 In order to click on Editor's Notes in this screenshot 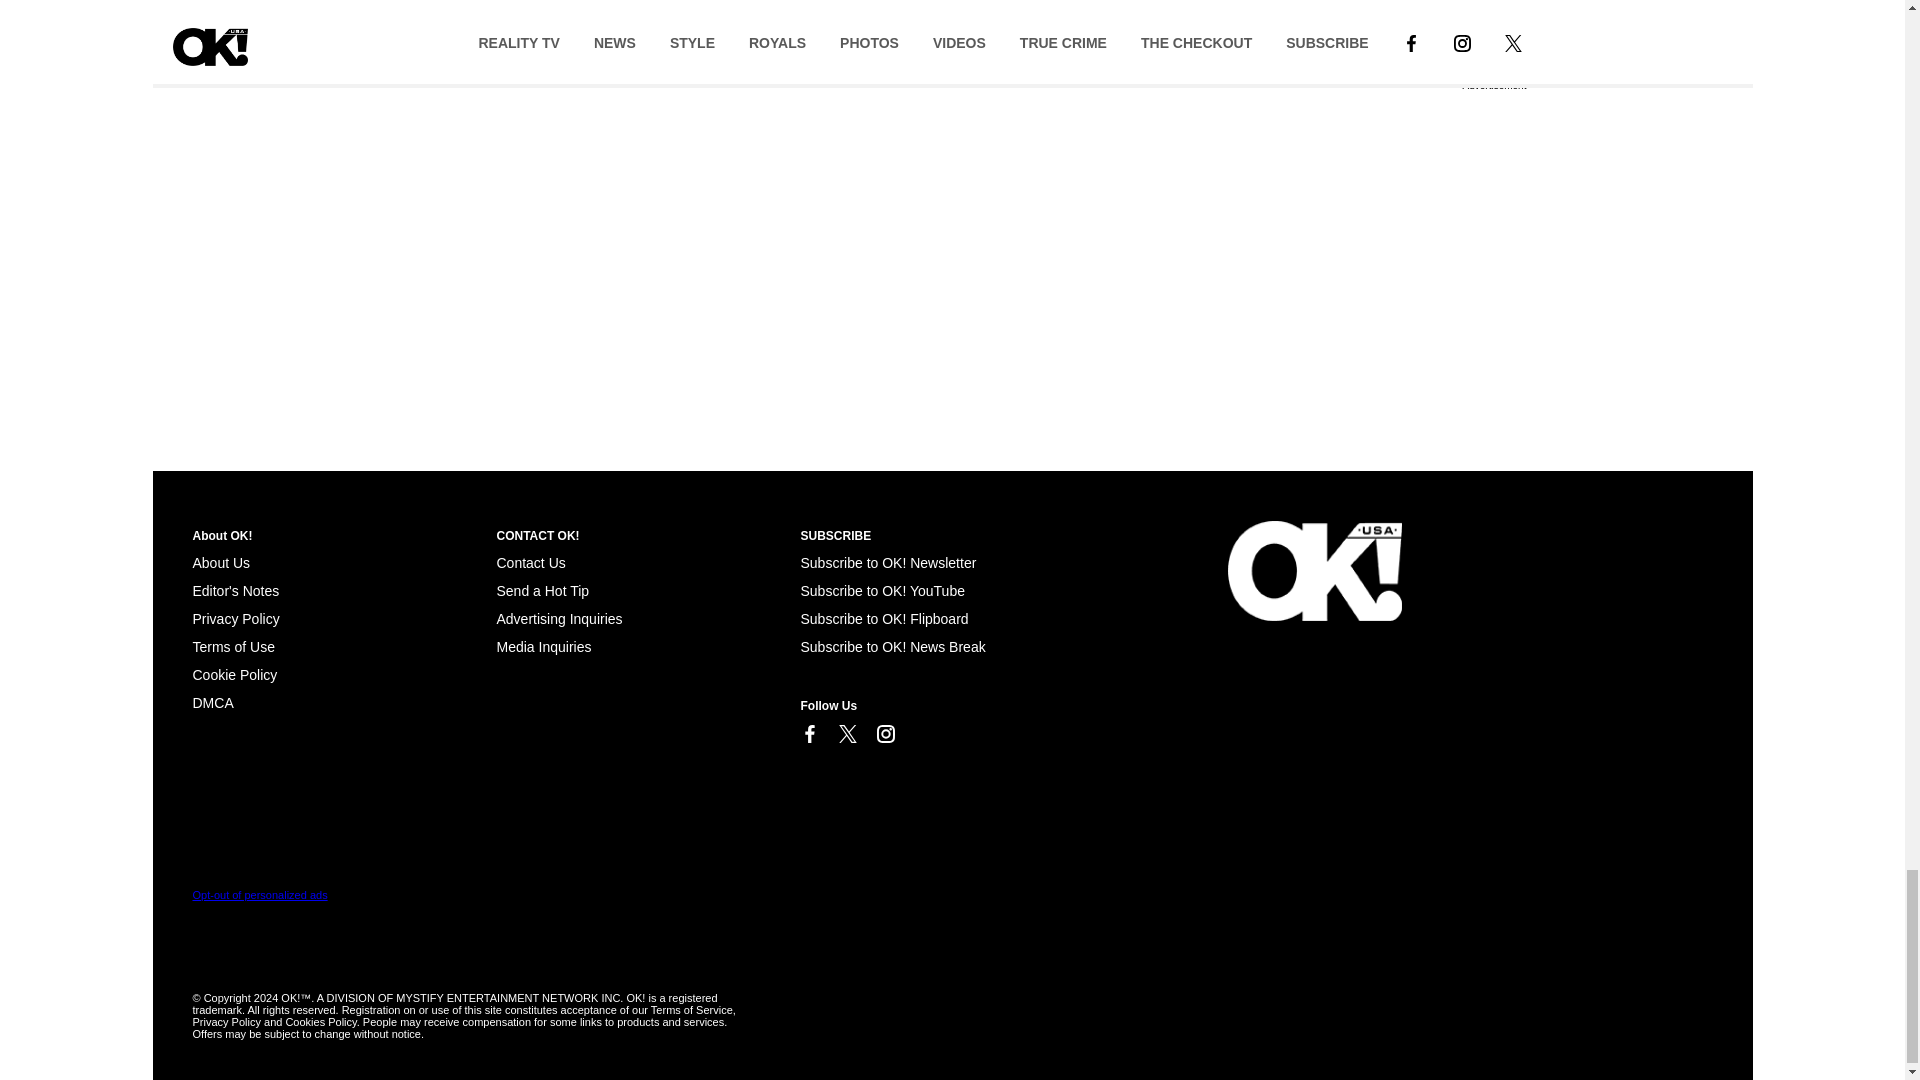, I will do `click(235, 591)`.